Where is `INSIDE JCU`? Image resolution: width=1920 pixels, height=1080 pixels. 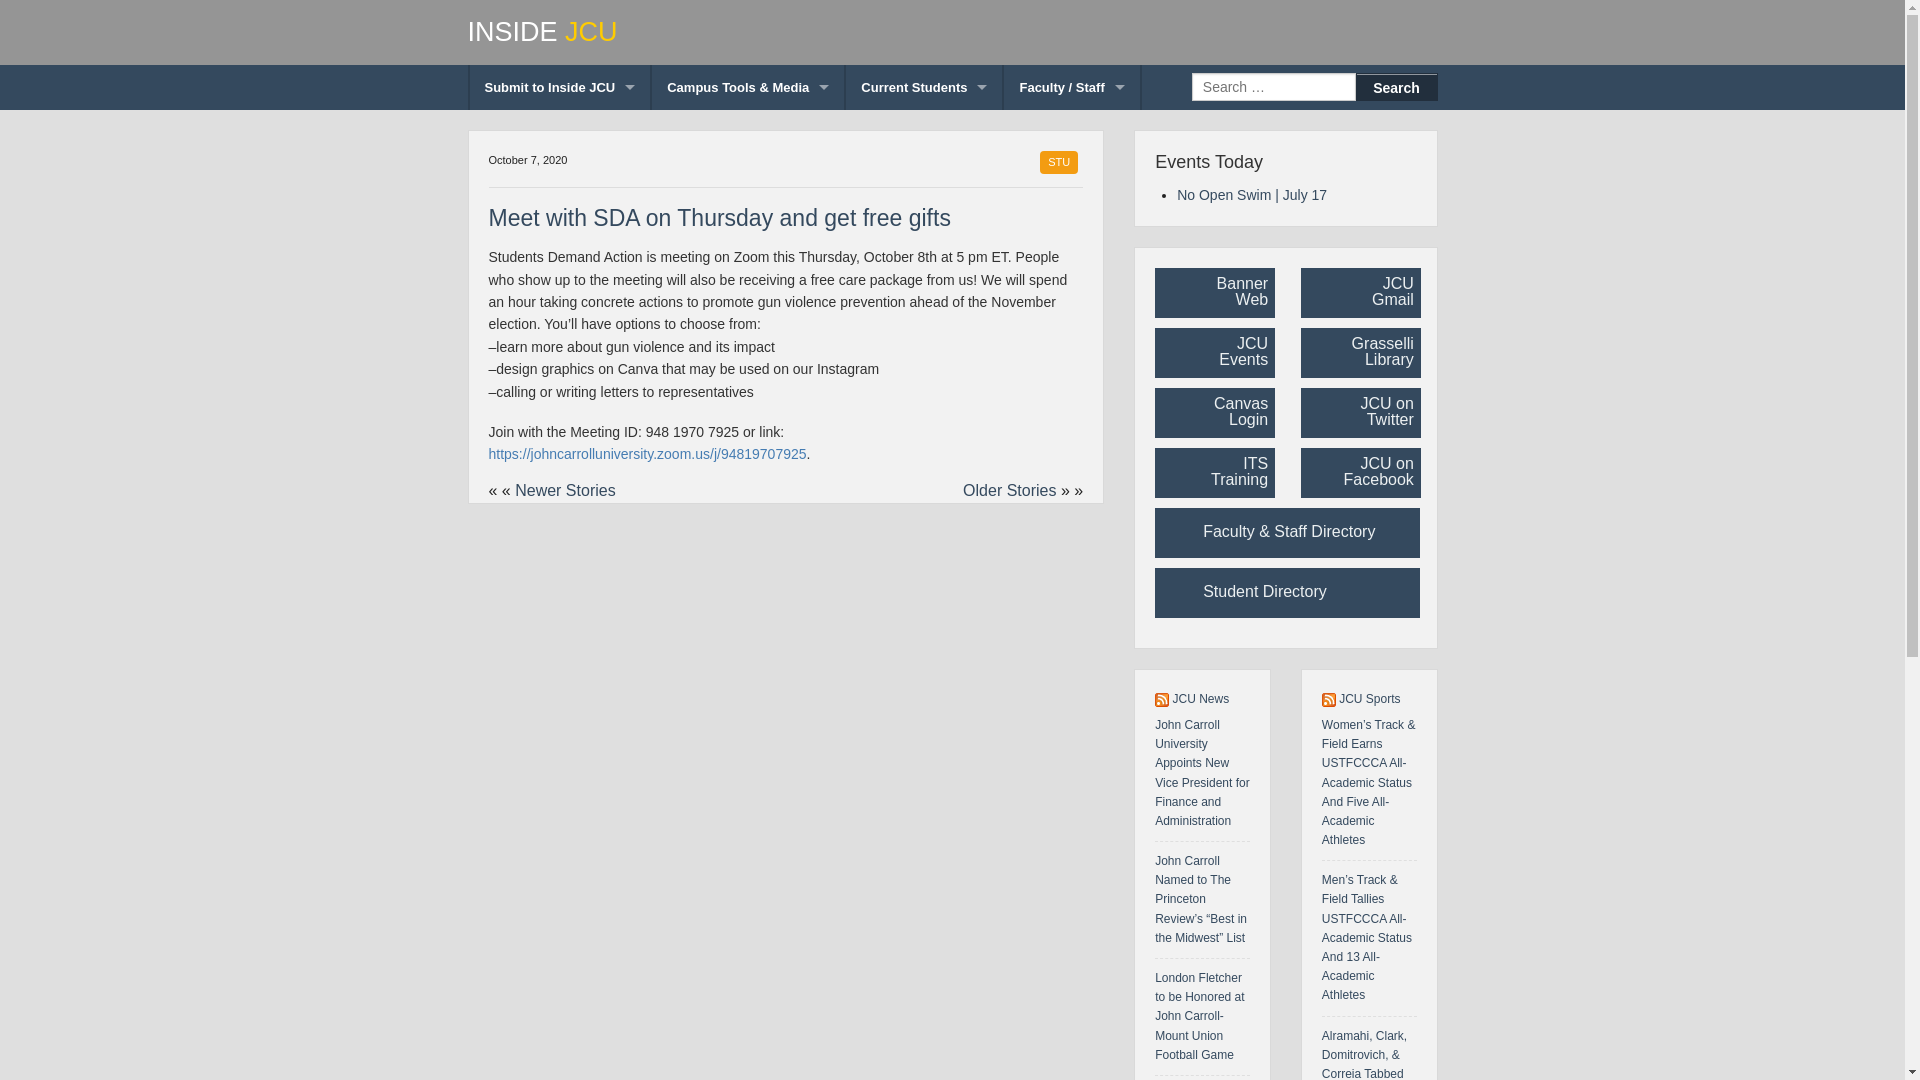 INSIDE JCU is located at coordinates (953, 32).